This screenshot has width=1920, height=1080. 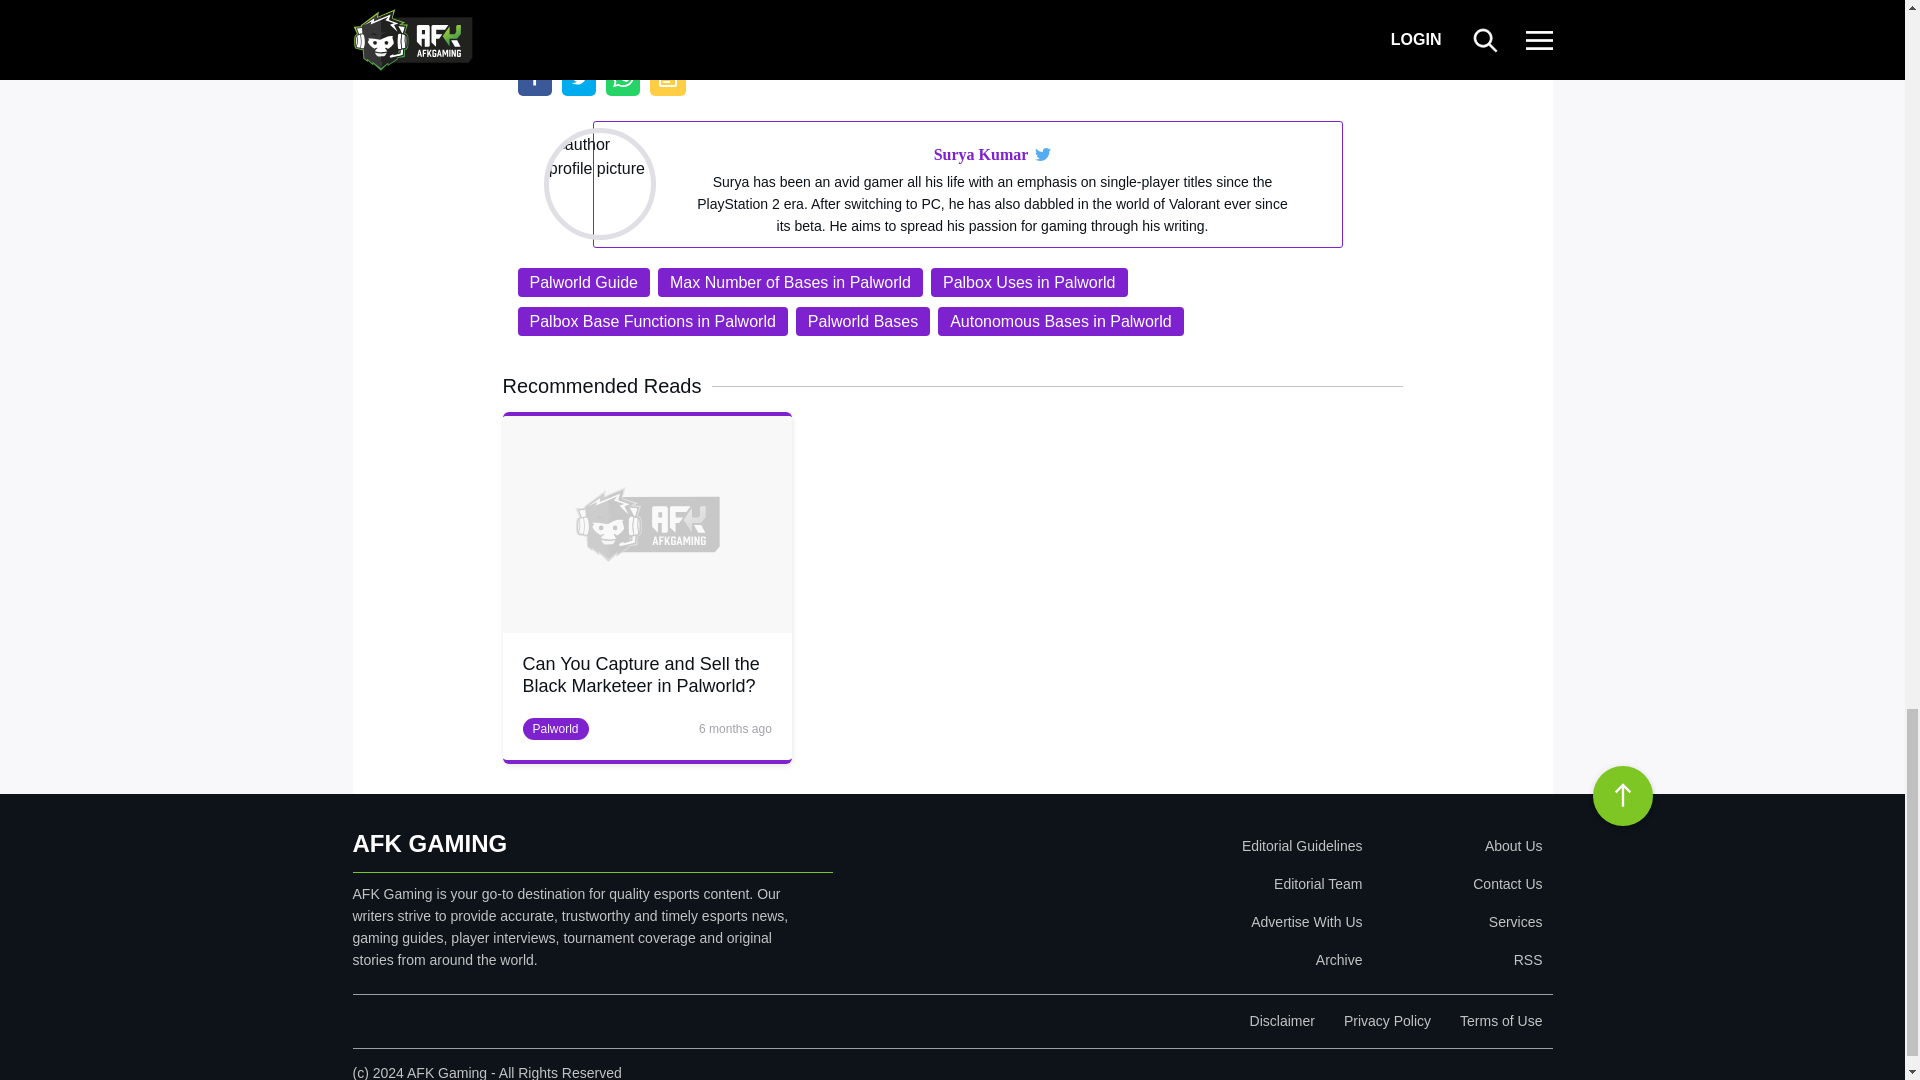 I want to click on Max Number of Bases in Palworld, so click(x=790, y=282).